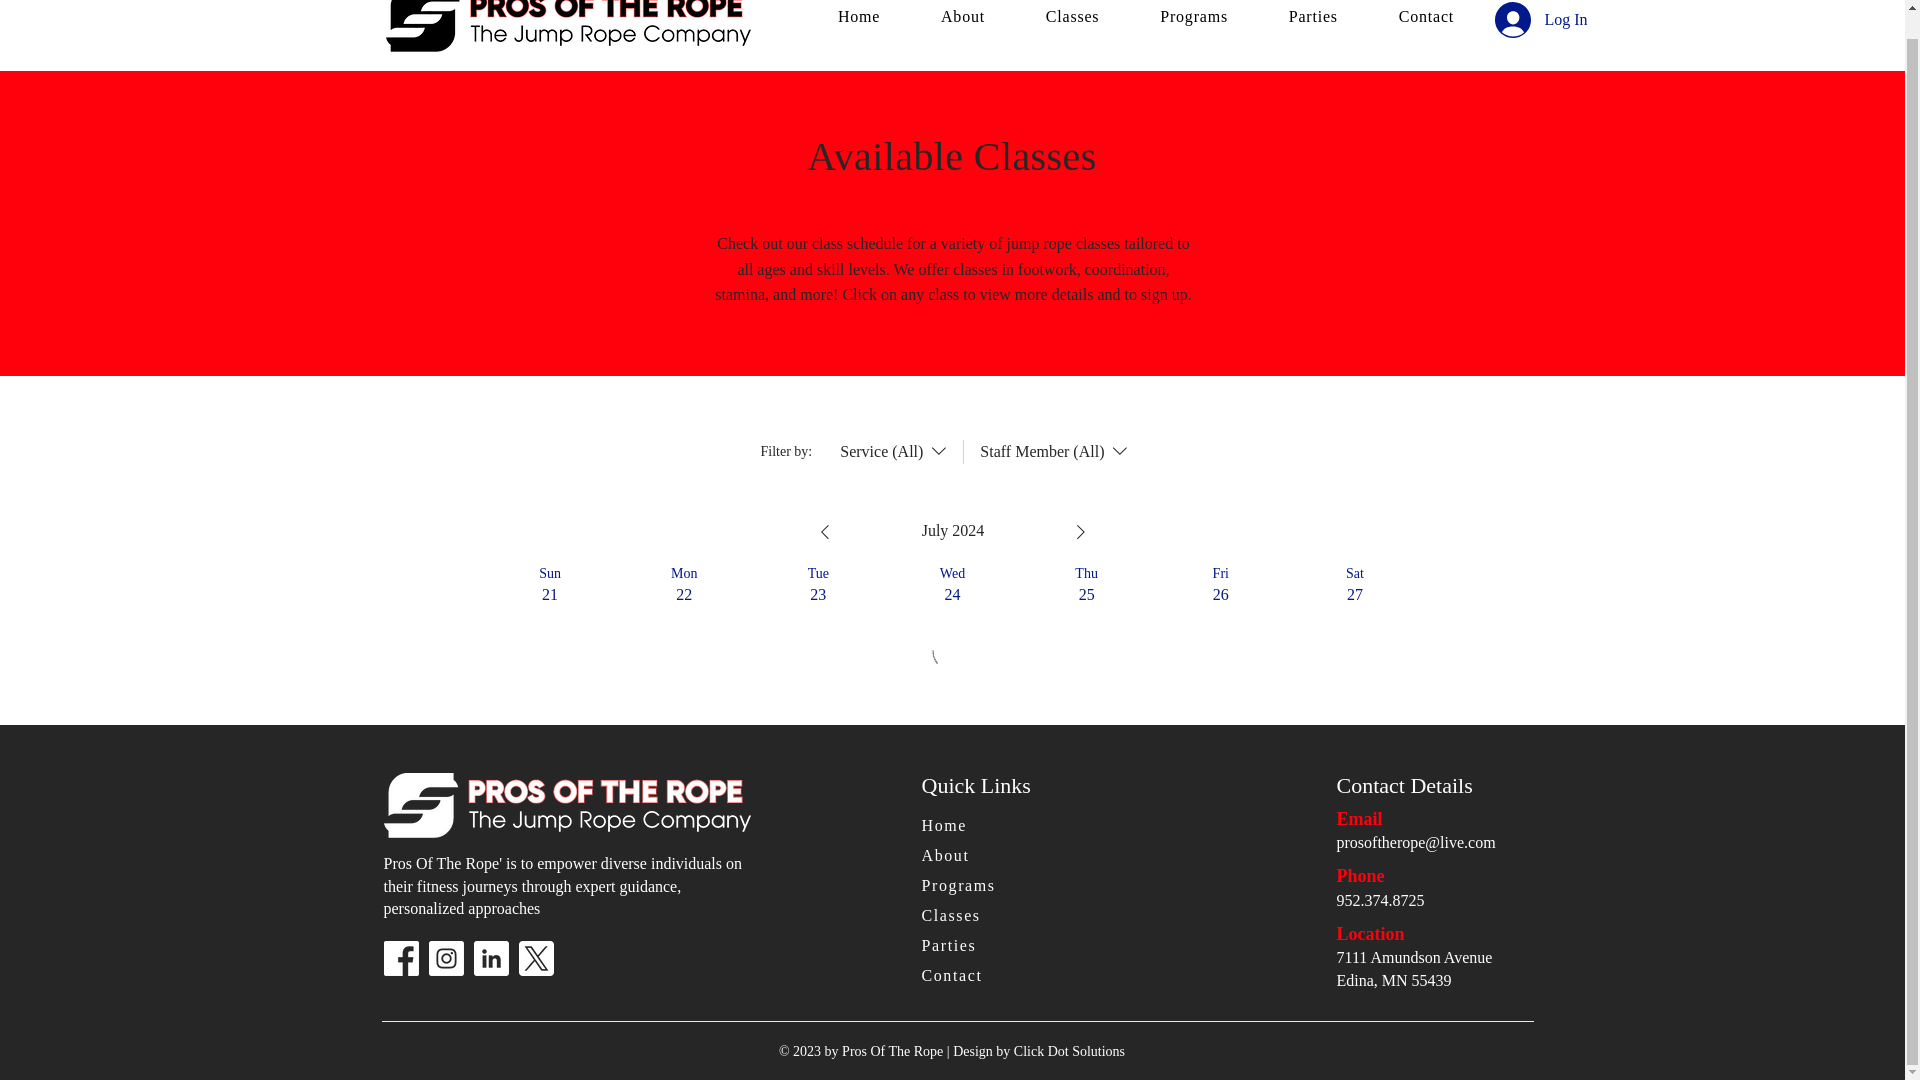 This screenshot has width=1920, height=1080. I want to click on About, so click(963, 18).